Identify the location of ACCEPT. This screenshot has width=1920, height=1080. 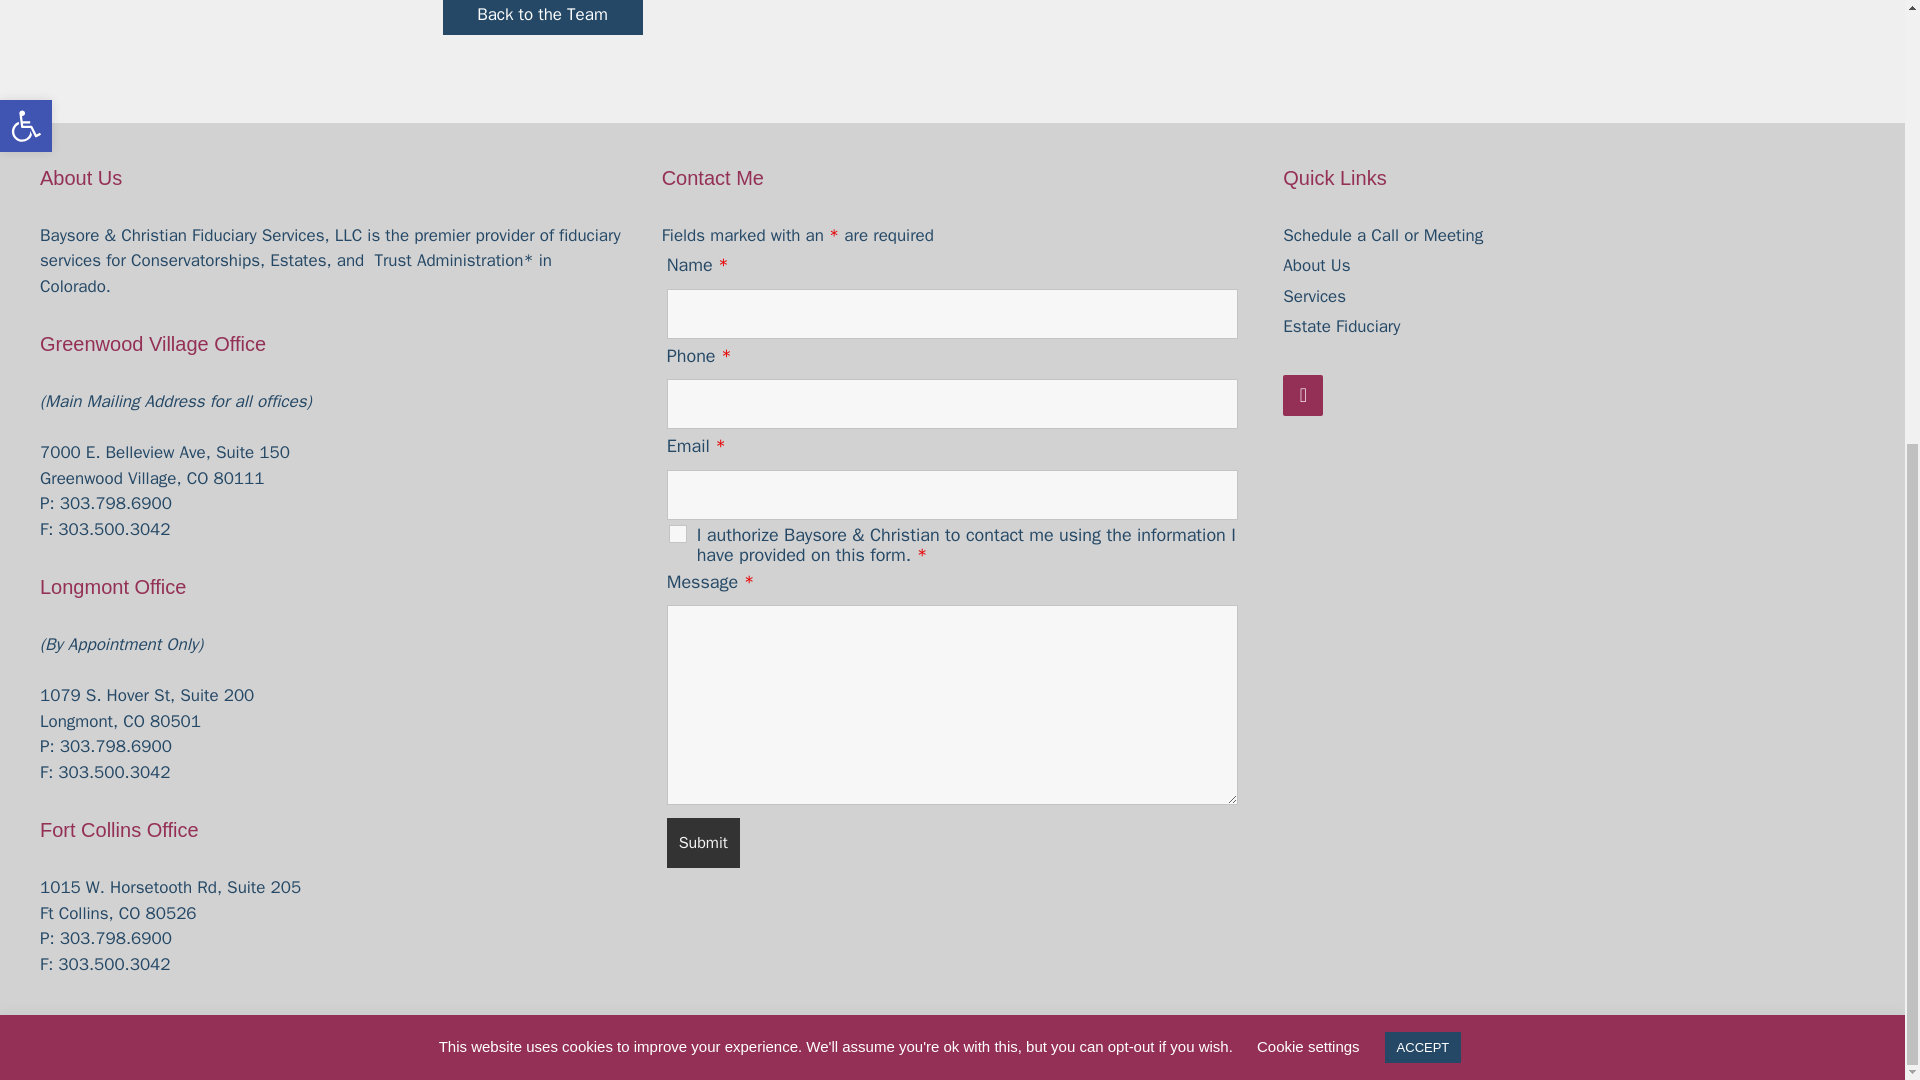
(1422, 302).